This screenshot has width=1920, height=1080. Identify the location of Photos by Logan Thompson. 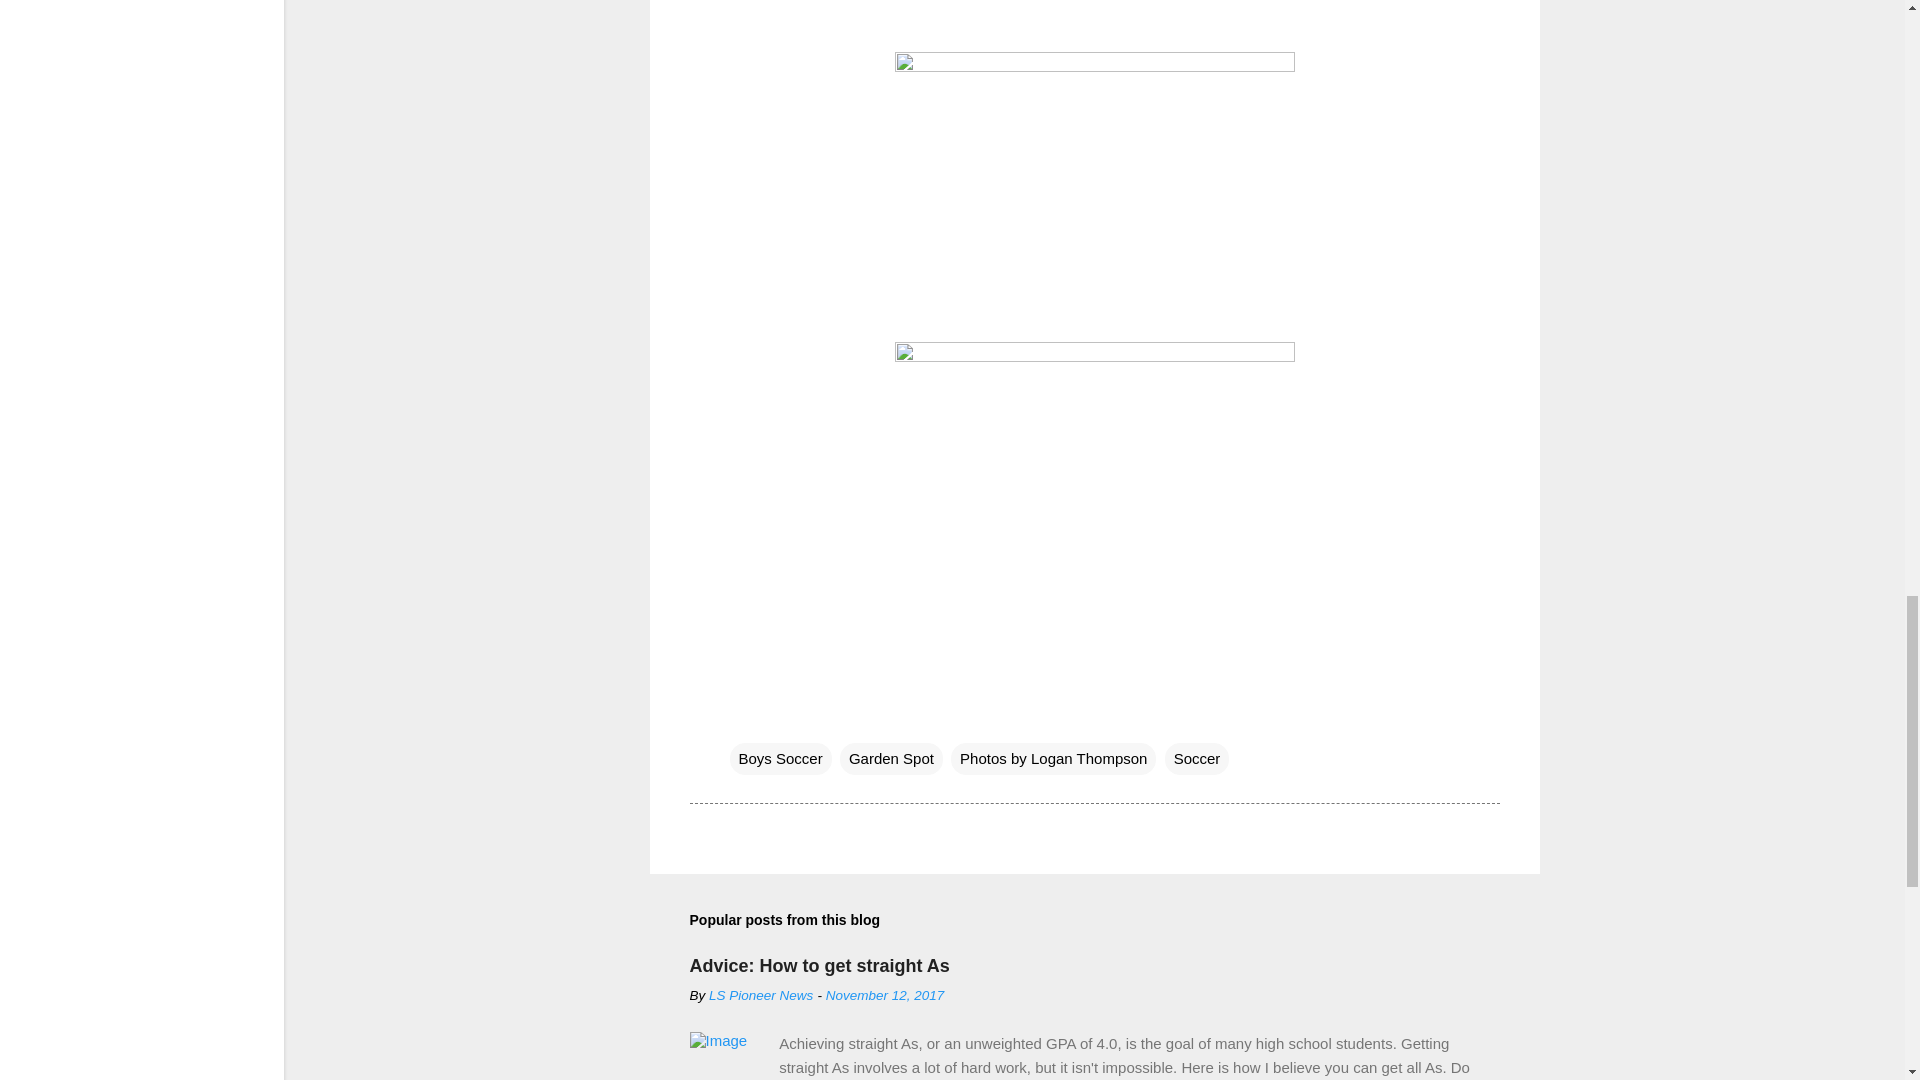
(1052, 759).